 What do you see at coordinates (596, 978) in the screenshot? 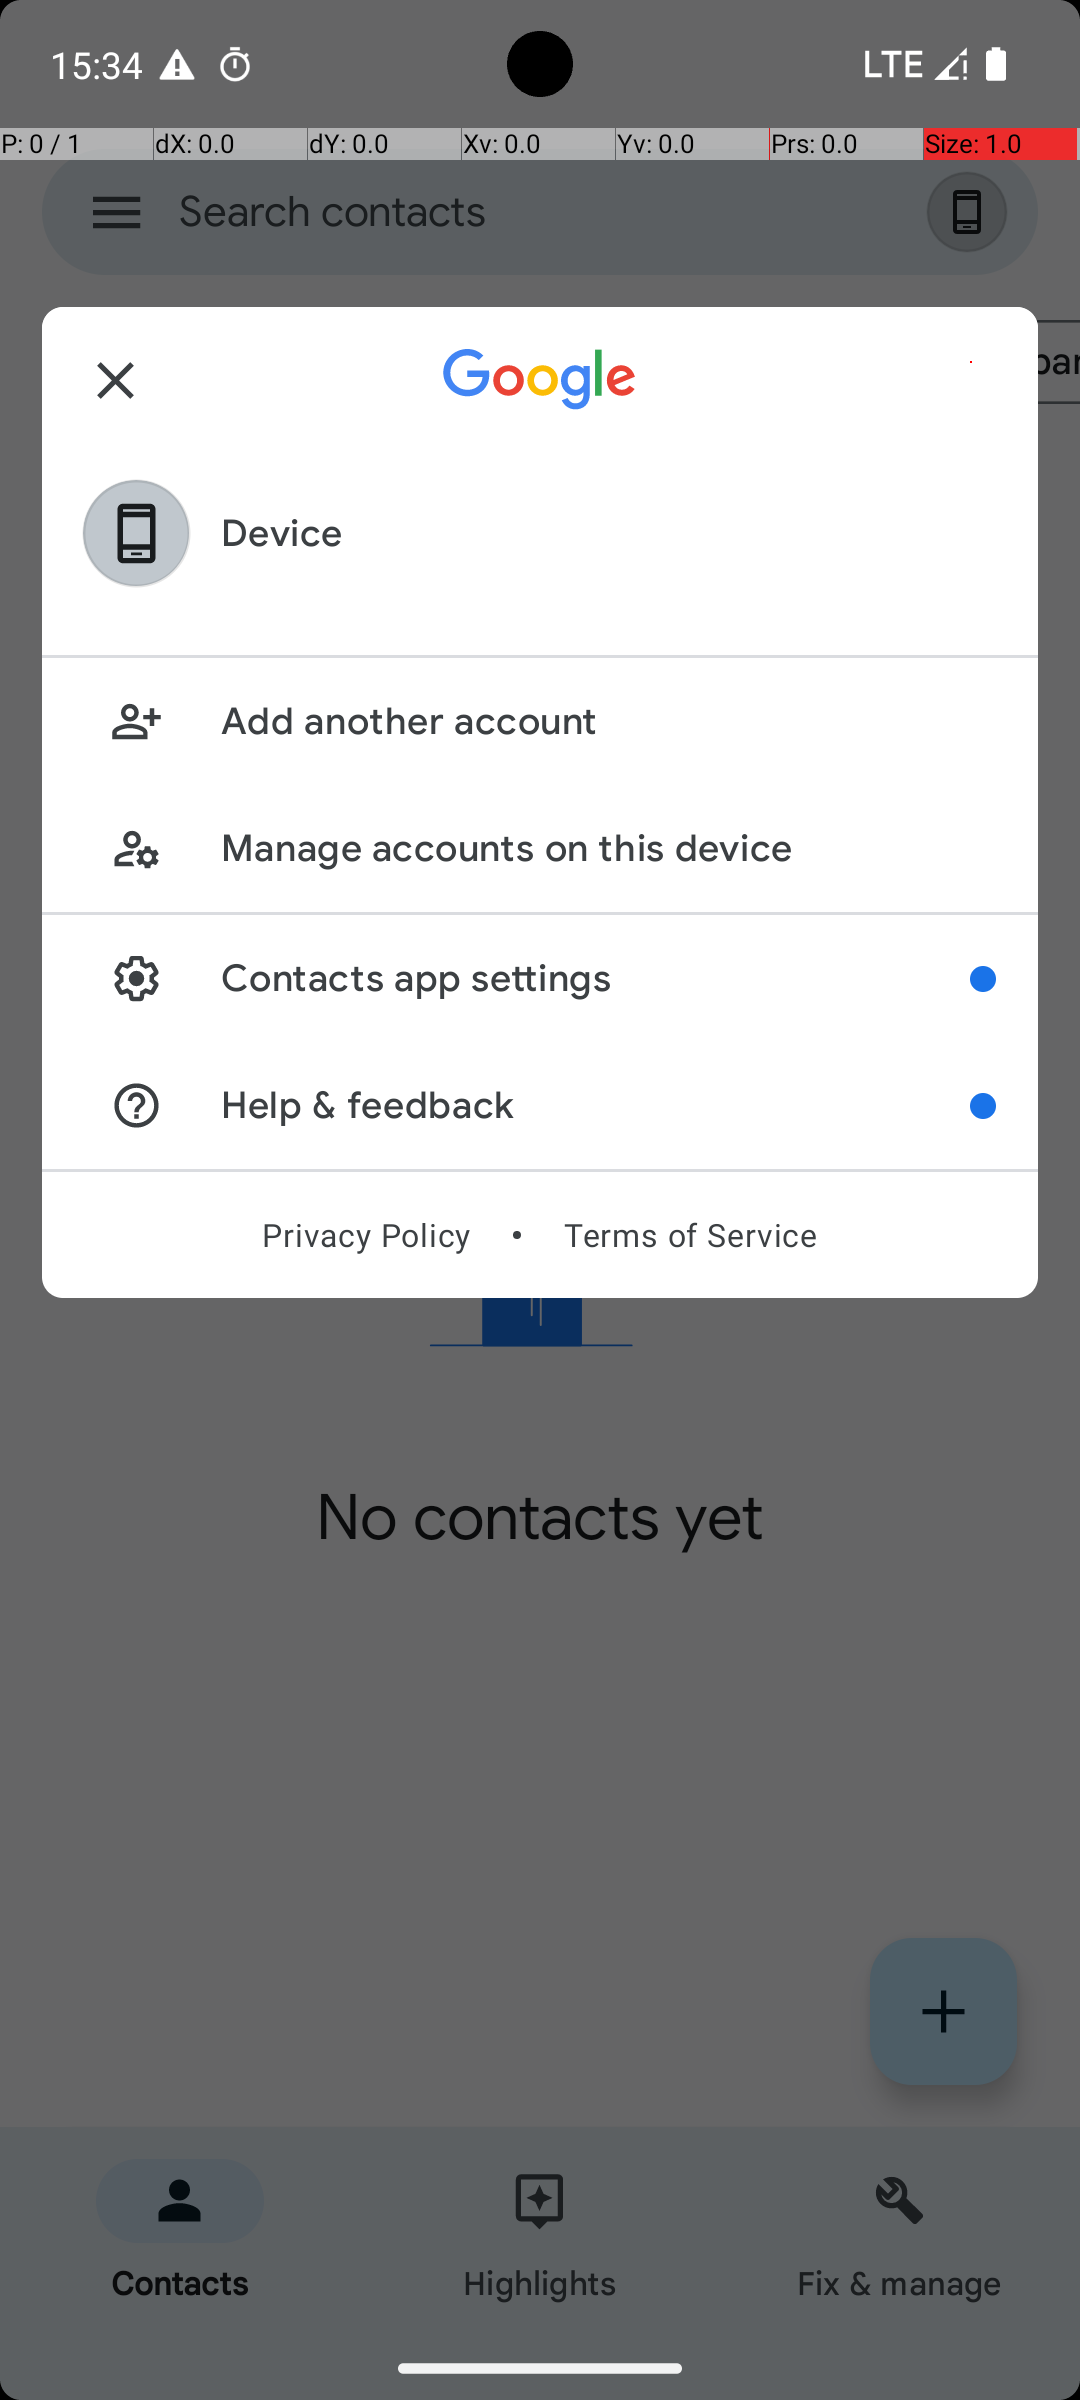
I see `Contacts app settings` at bounding box center [596, 978].